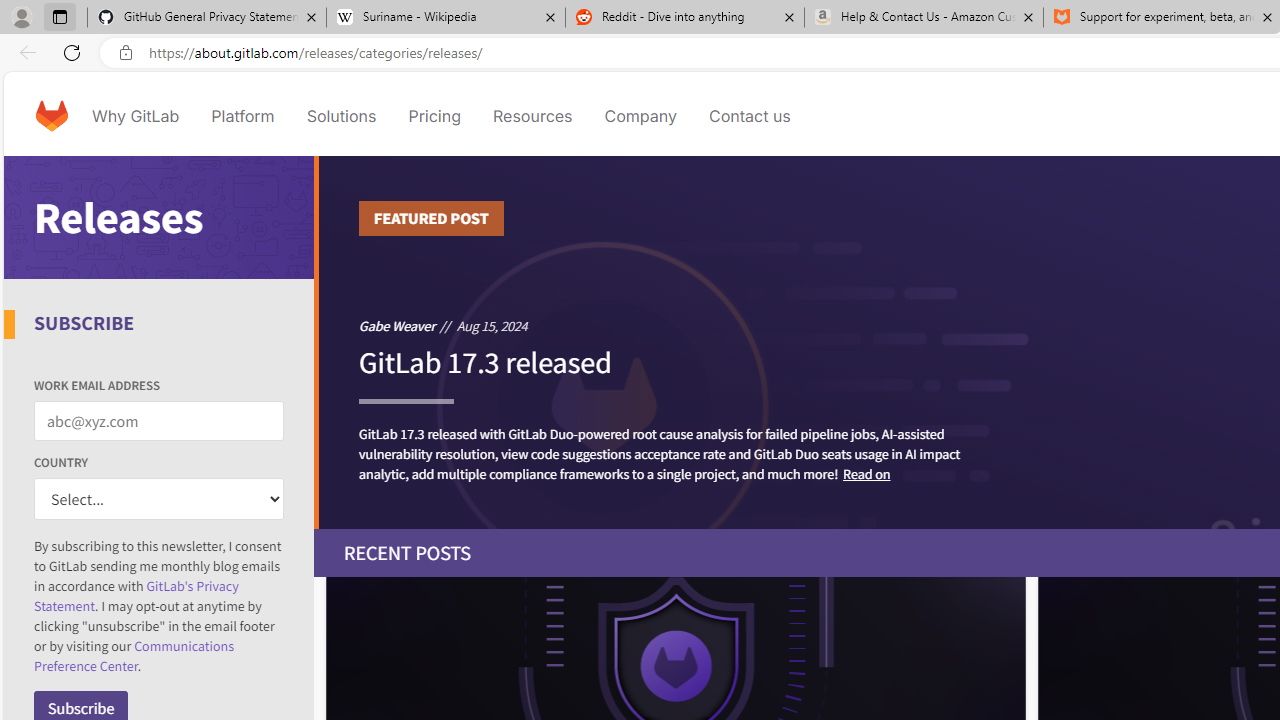 This screenshot has width=1280, height=720. Describe the element at coordinates (924, 18) in the screenshot. I see `Help & Contact Us - Amazon Customer Service - Sleeping` at that location.